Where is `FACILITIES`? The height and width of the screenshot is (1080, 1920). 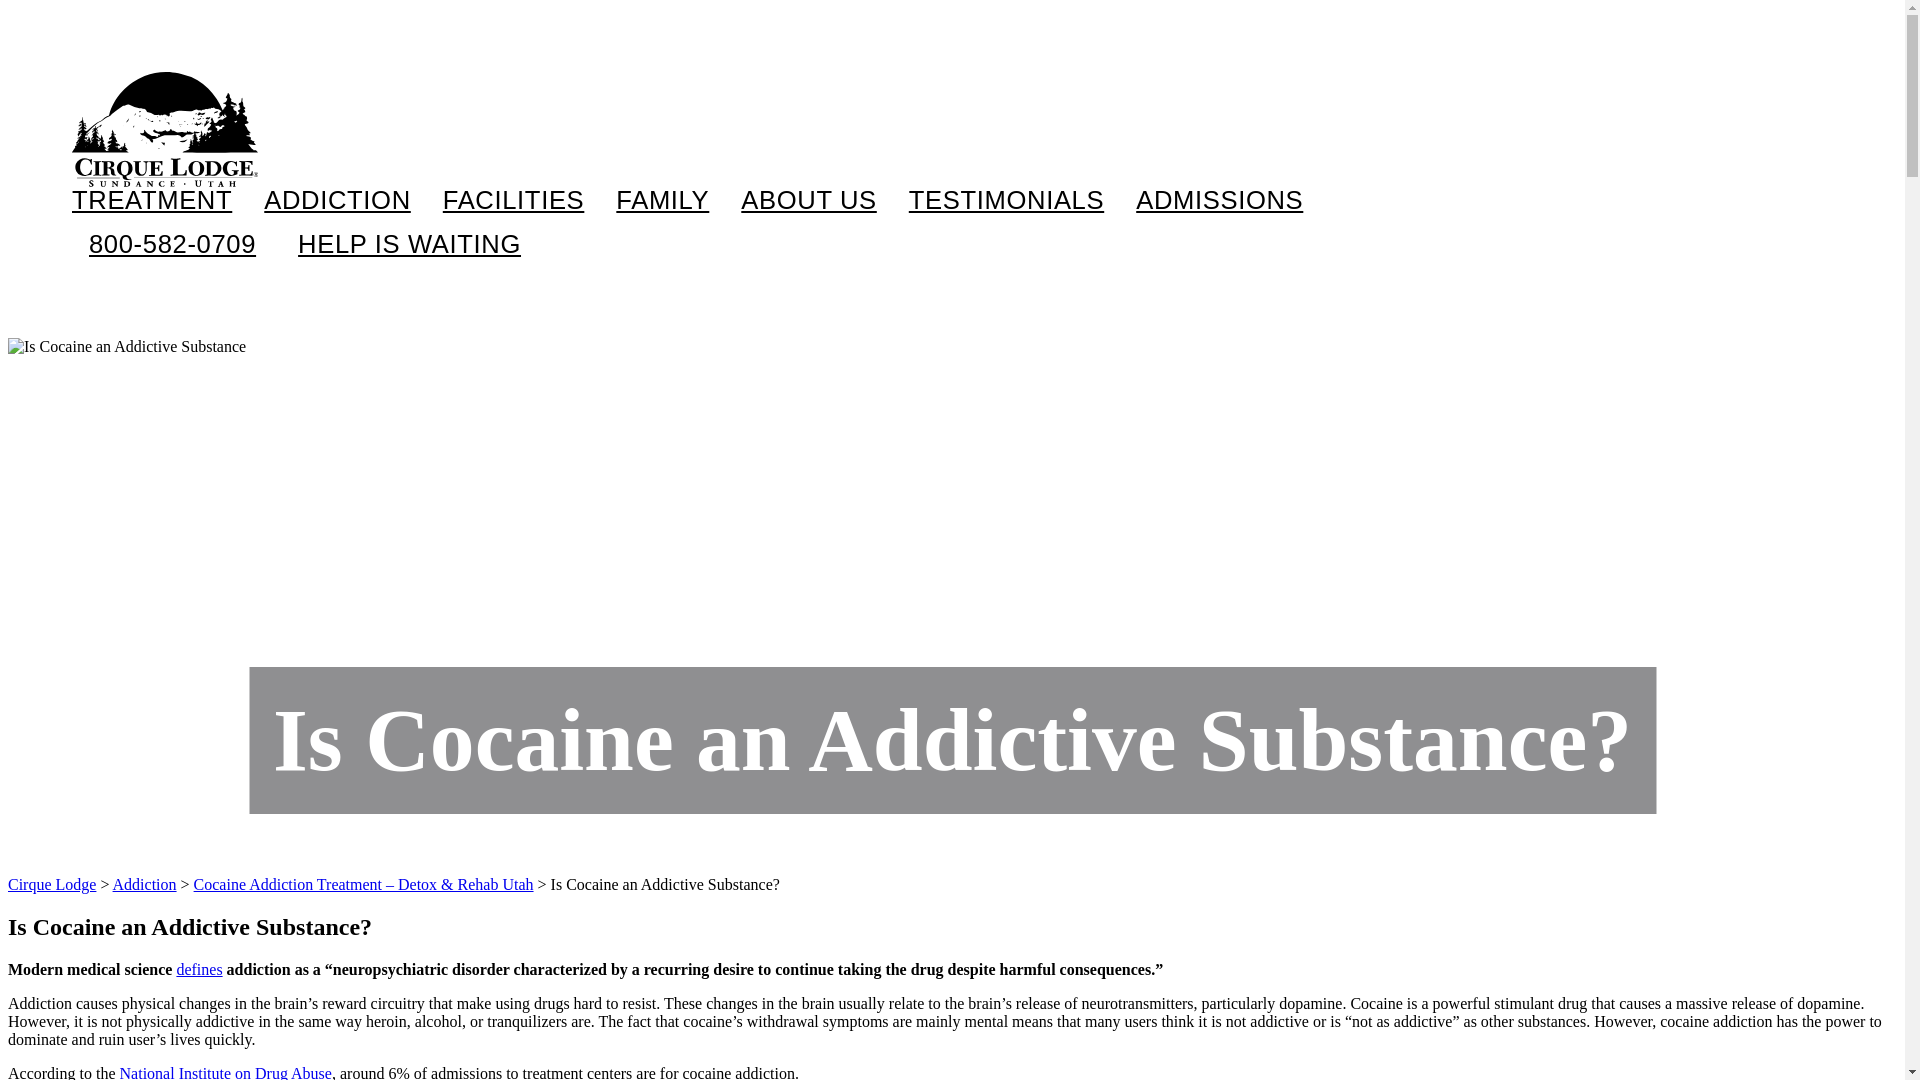 FACILITIES is located at coordinates (514, 200).